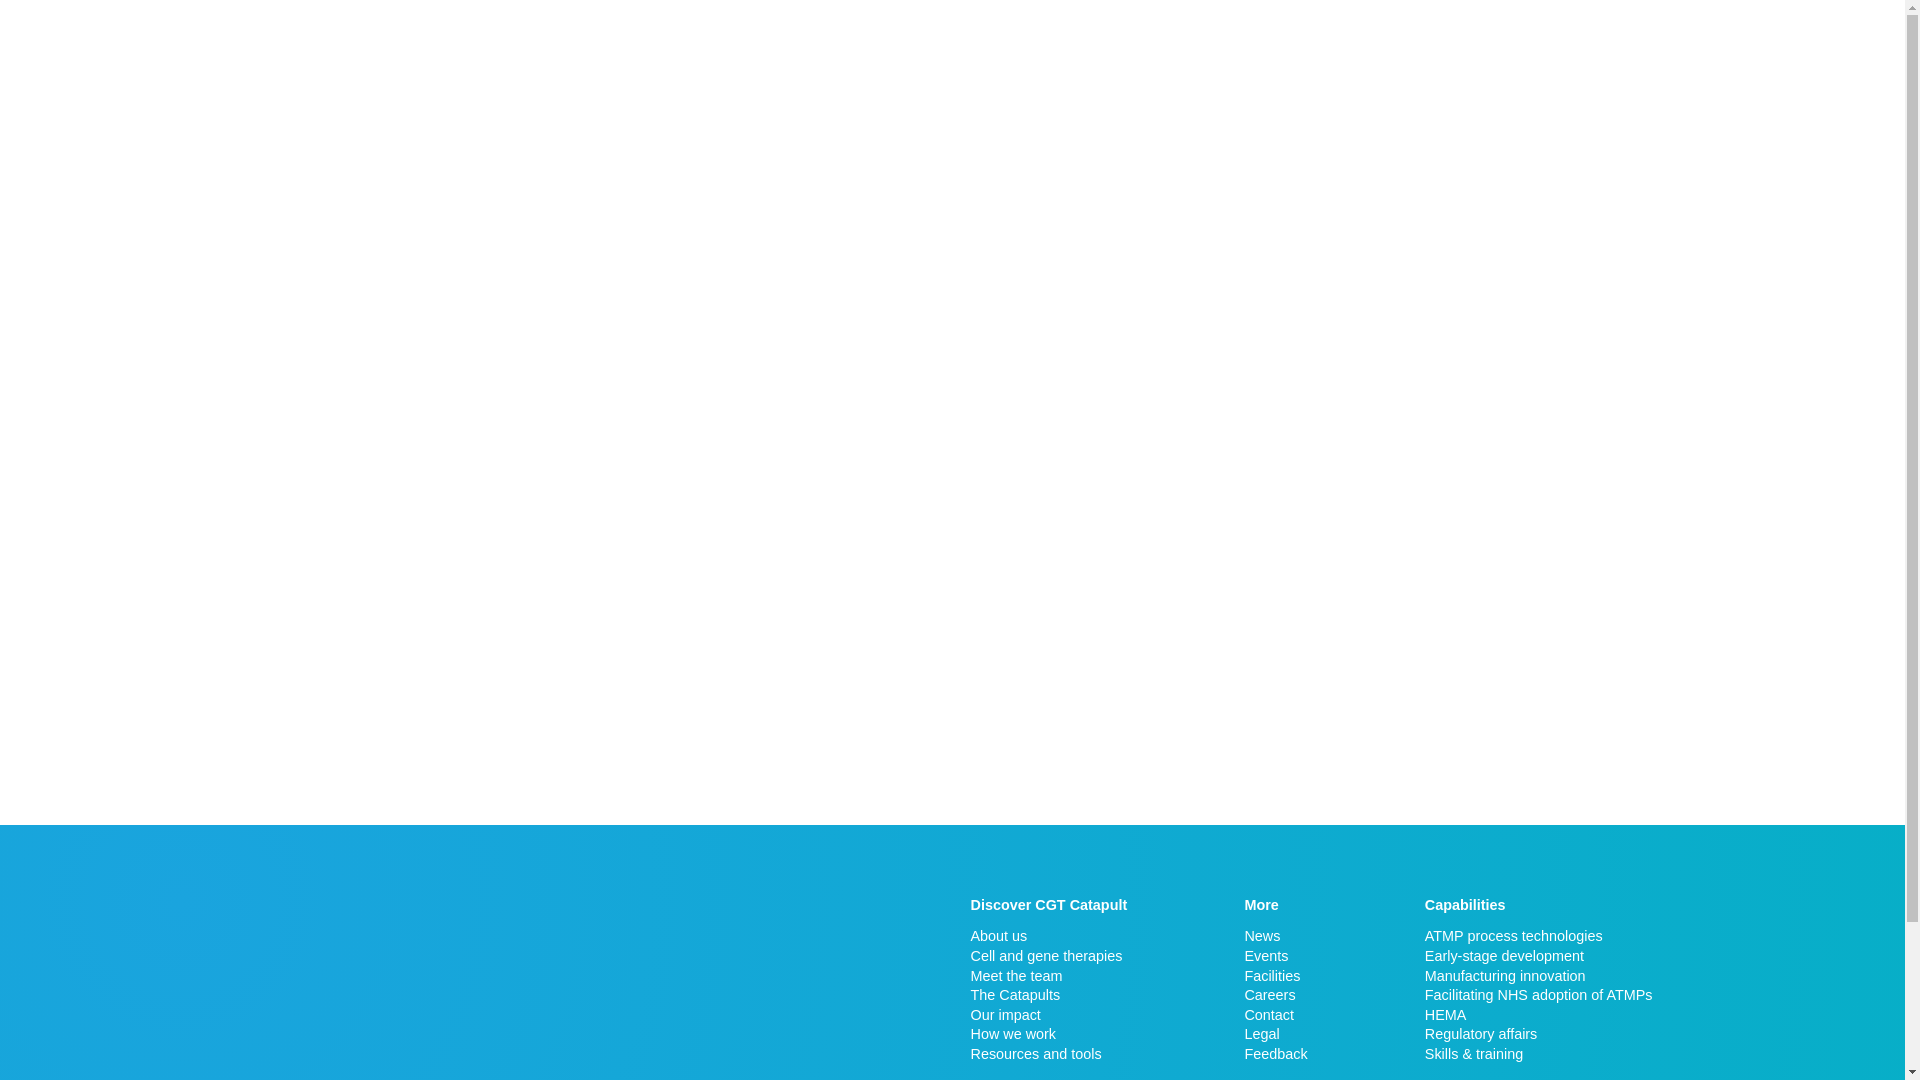 This screenshot has height=1080, width=1920. Describe the element at coordinates (1276, 1034) in the screenshot. I see `Legal` at that location.